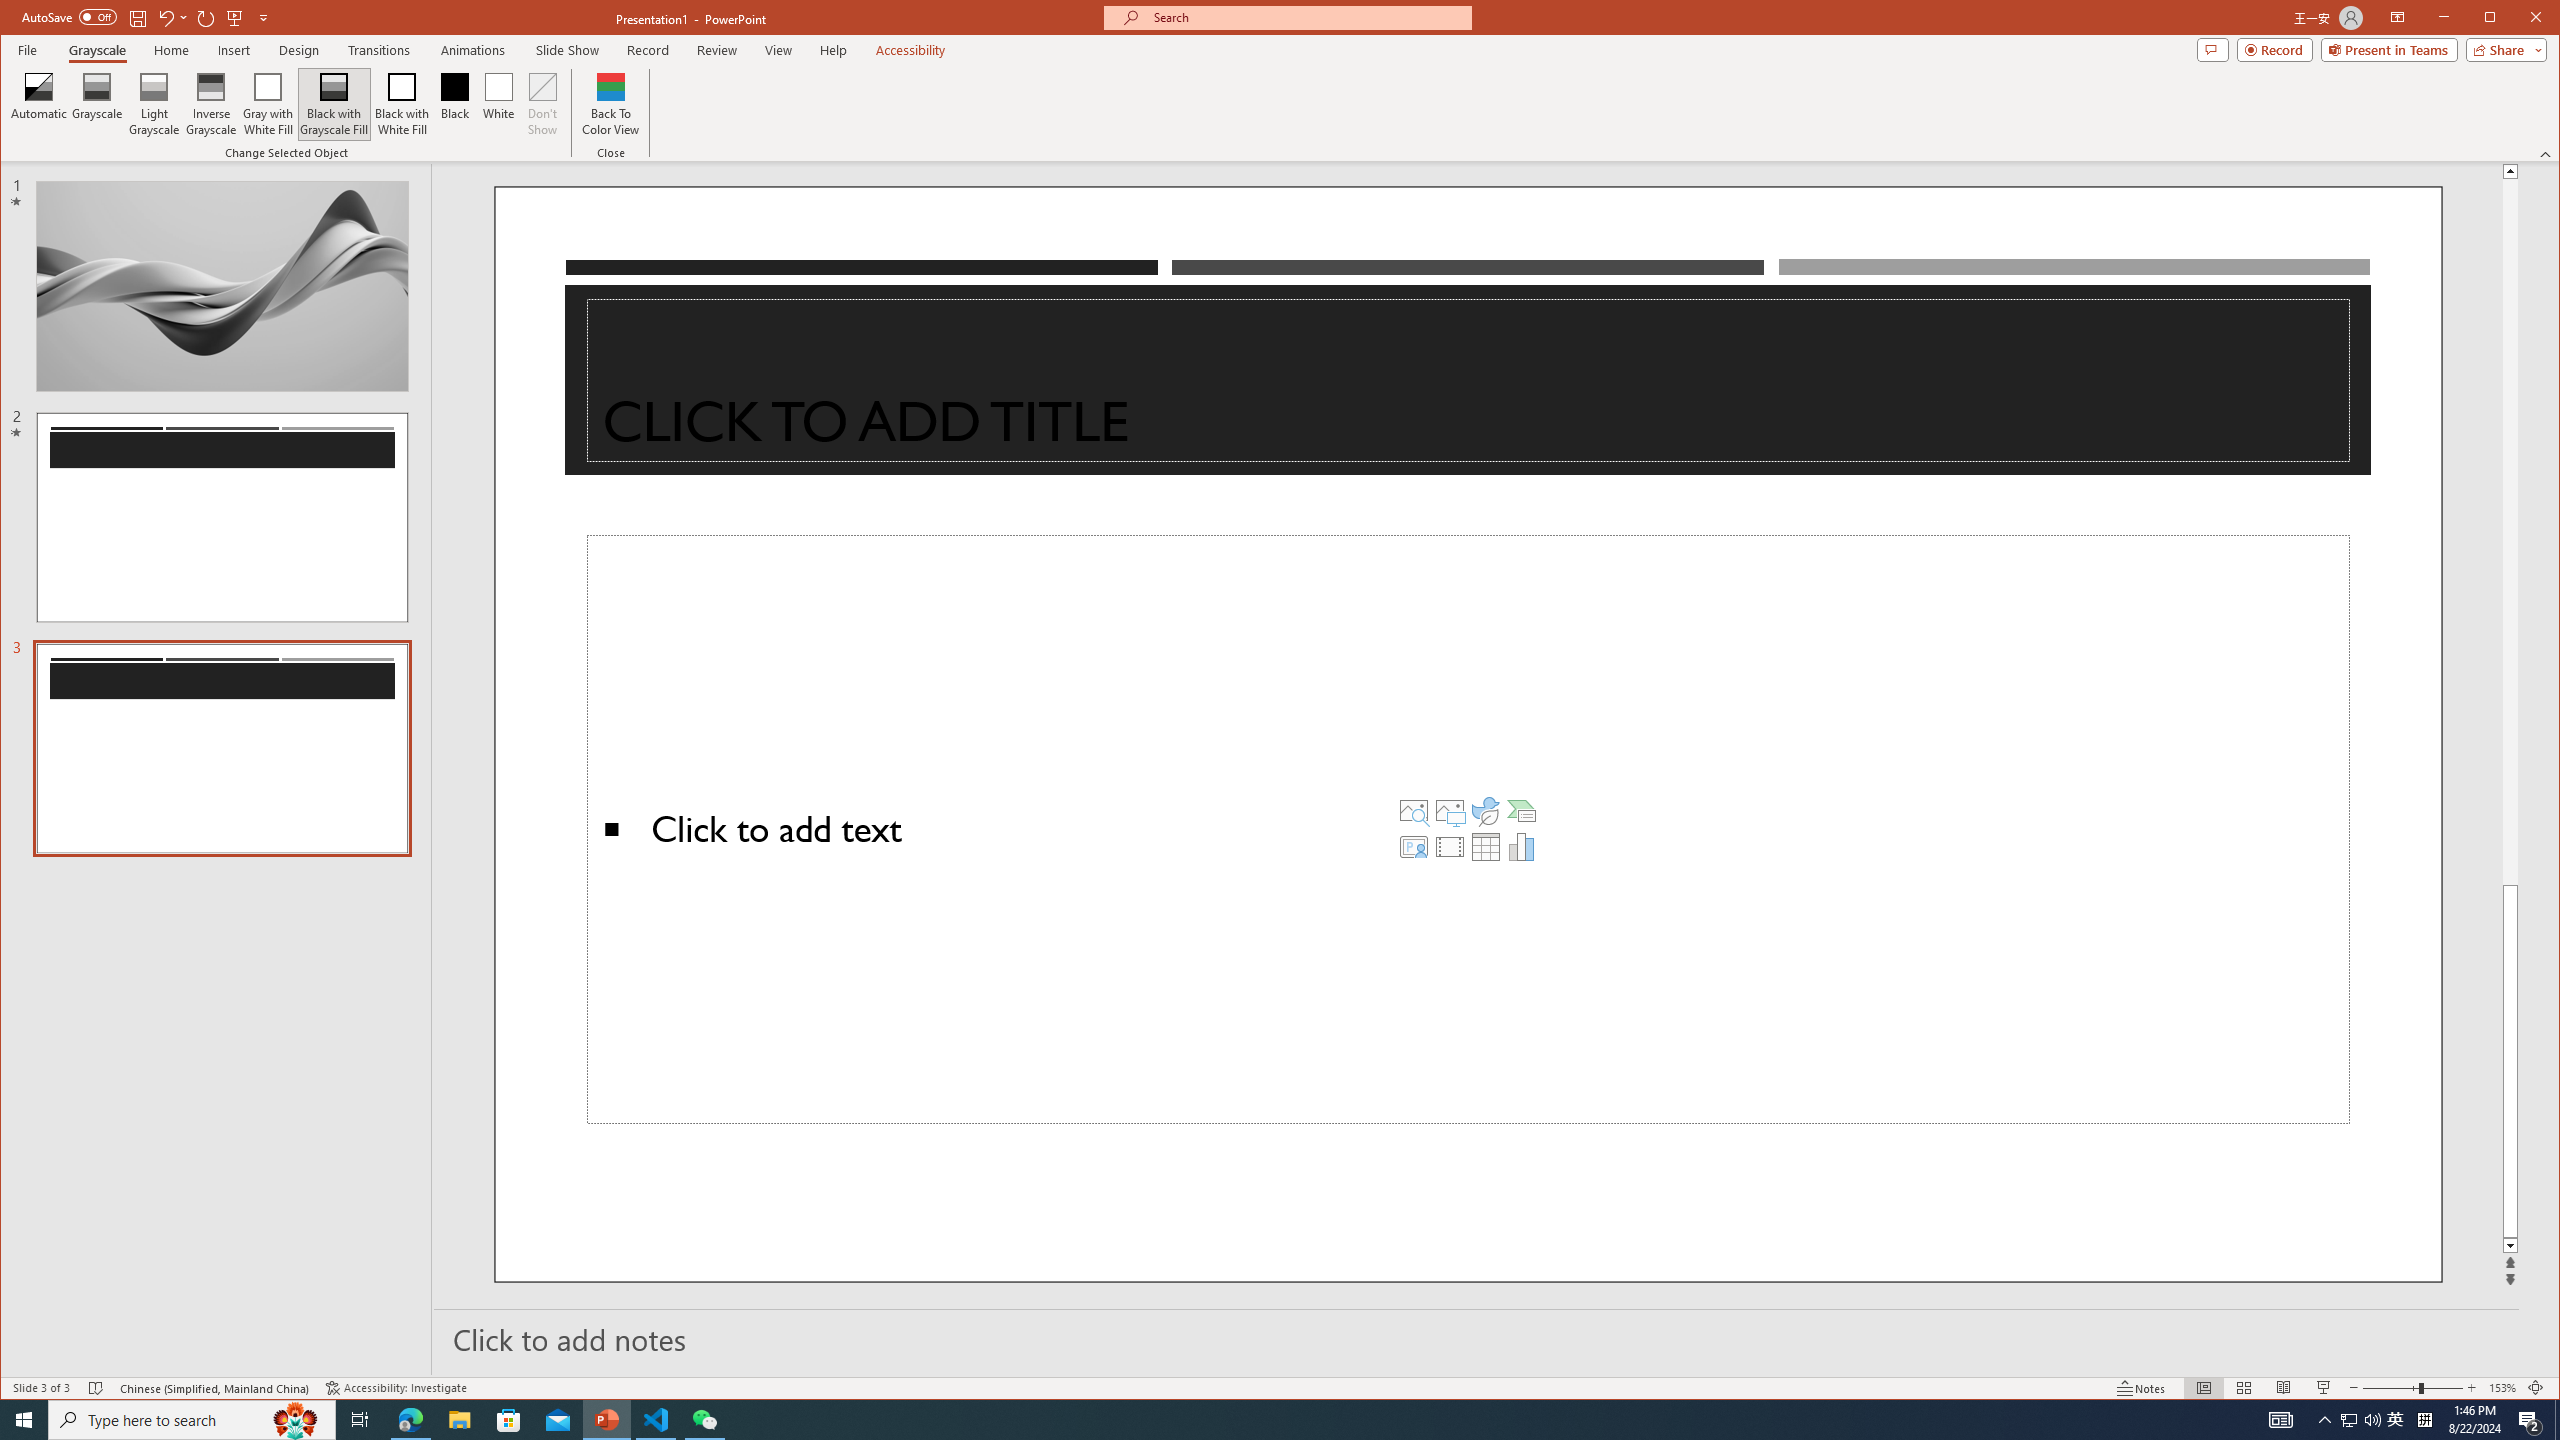  Describe the element at coordinates (221, 748) in the screenshot. I see `Class: MsoCommandBar` at that location.